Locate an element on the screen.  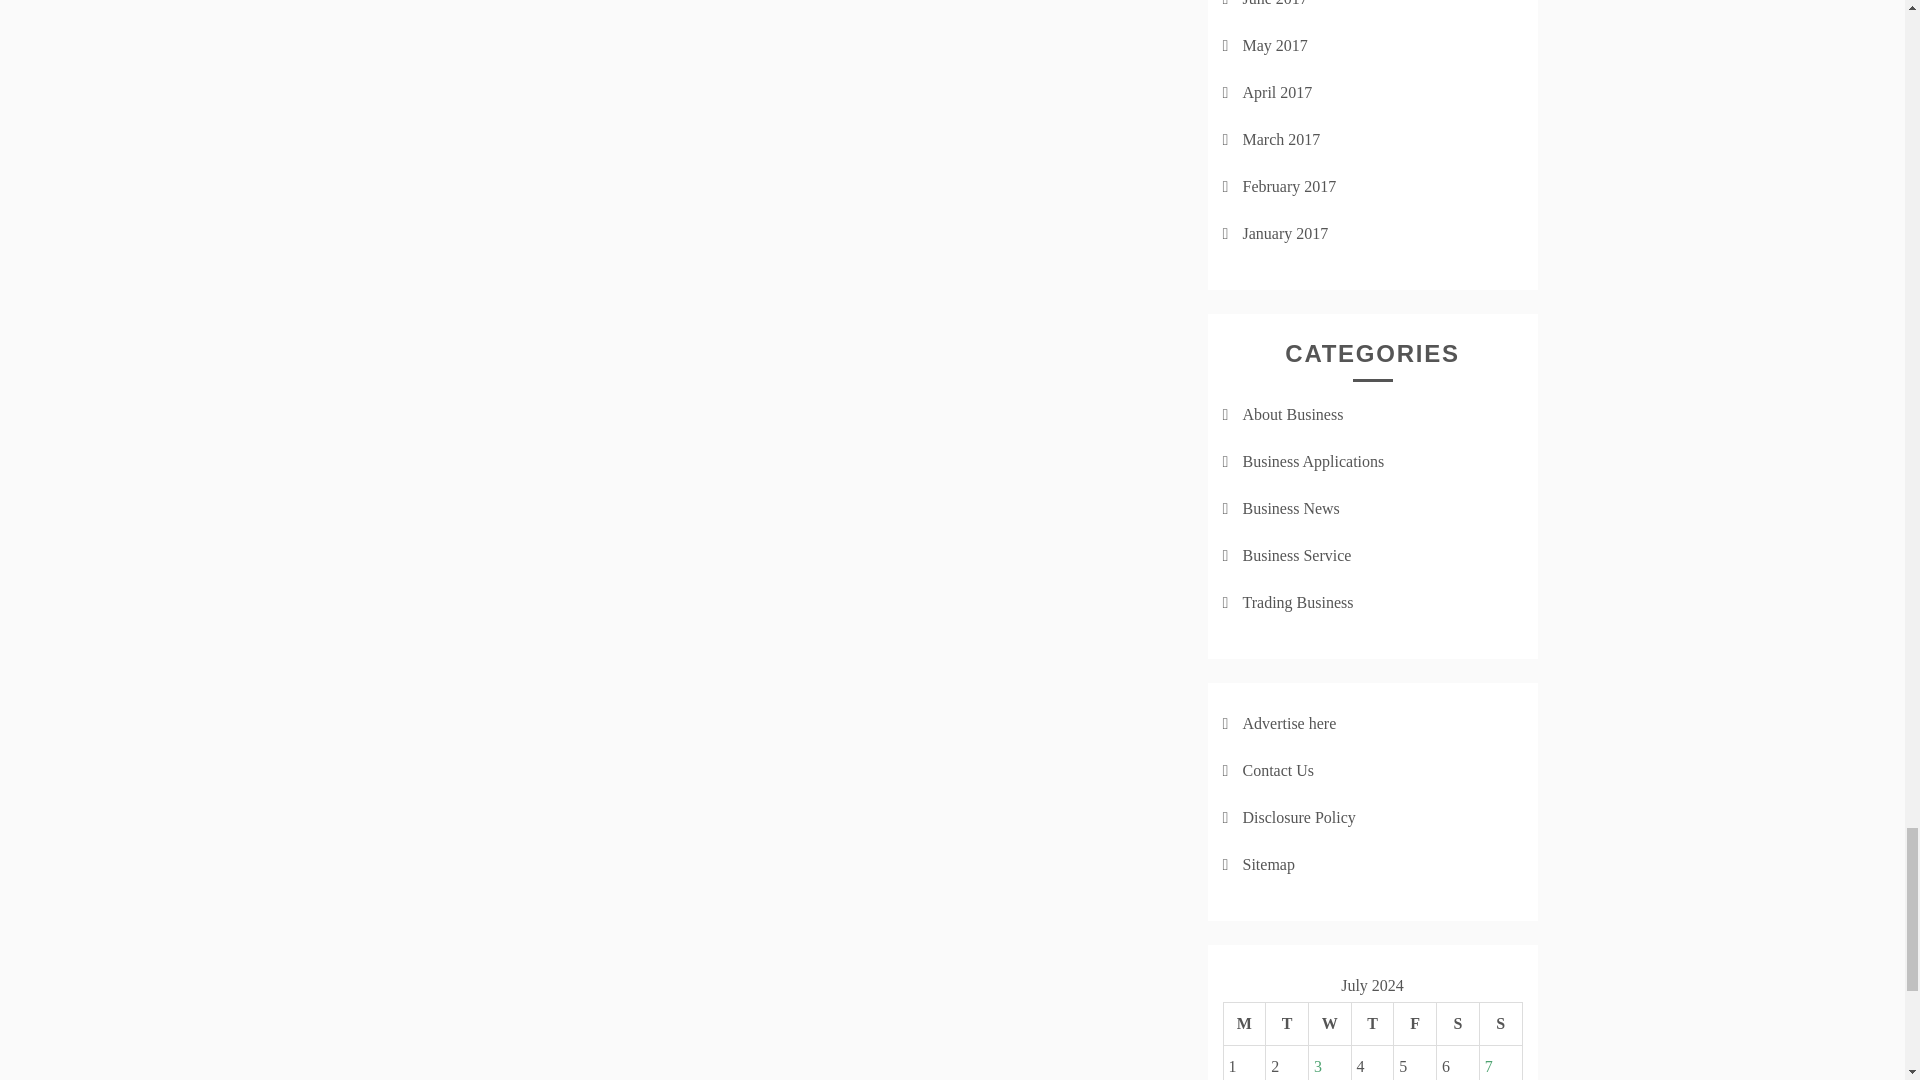
Thursday is located at coordinates (1372, 1024).